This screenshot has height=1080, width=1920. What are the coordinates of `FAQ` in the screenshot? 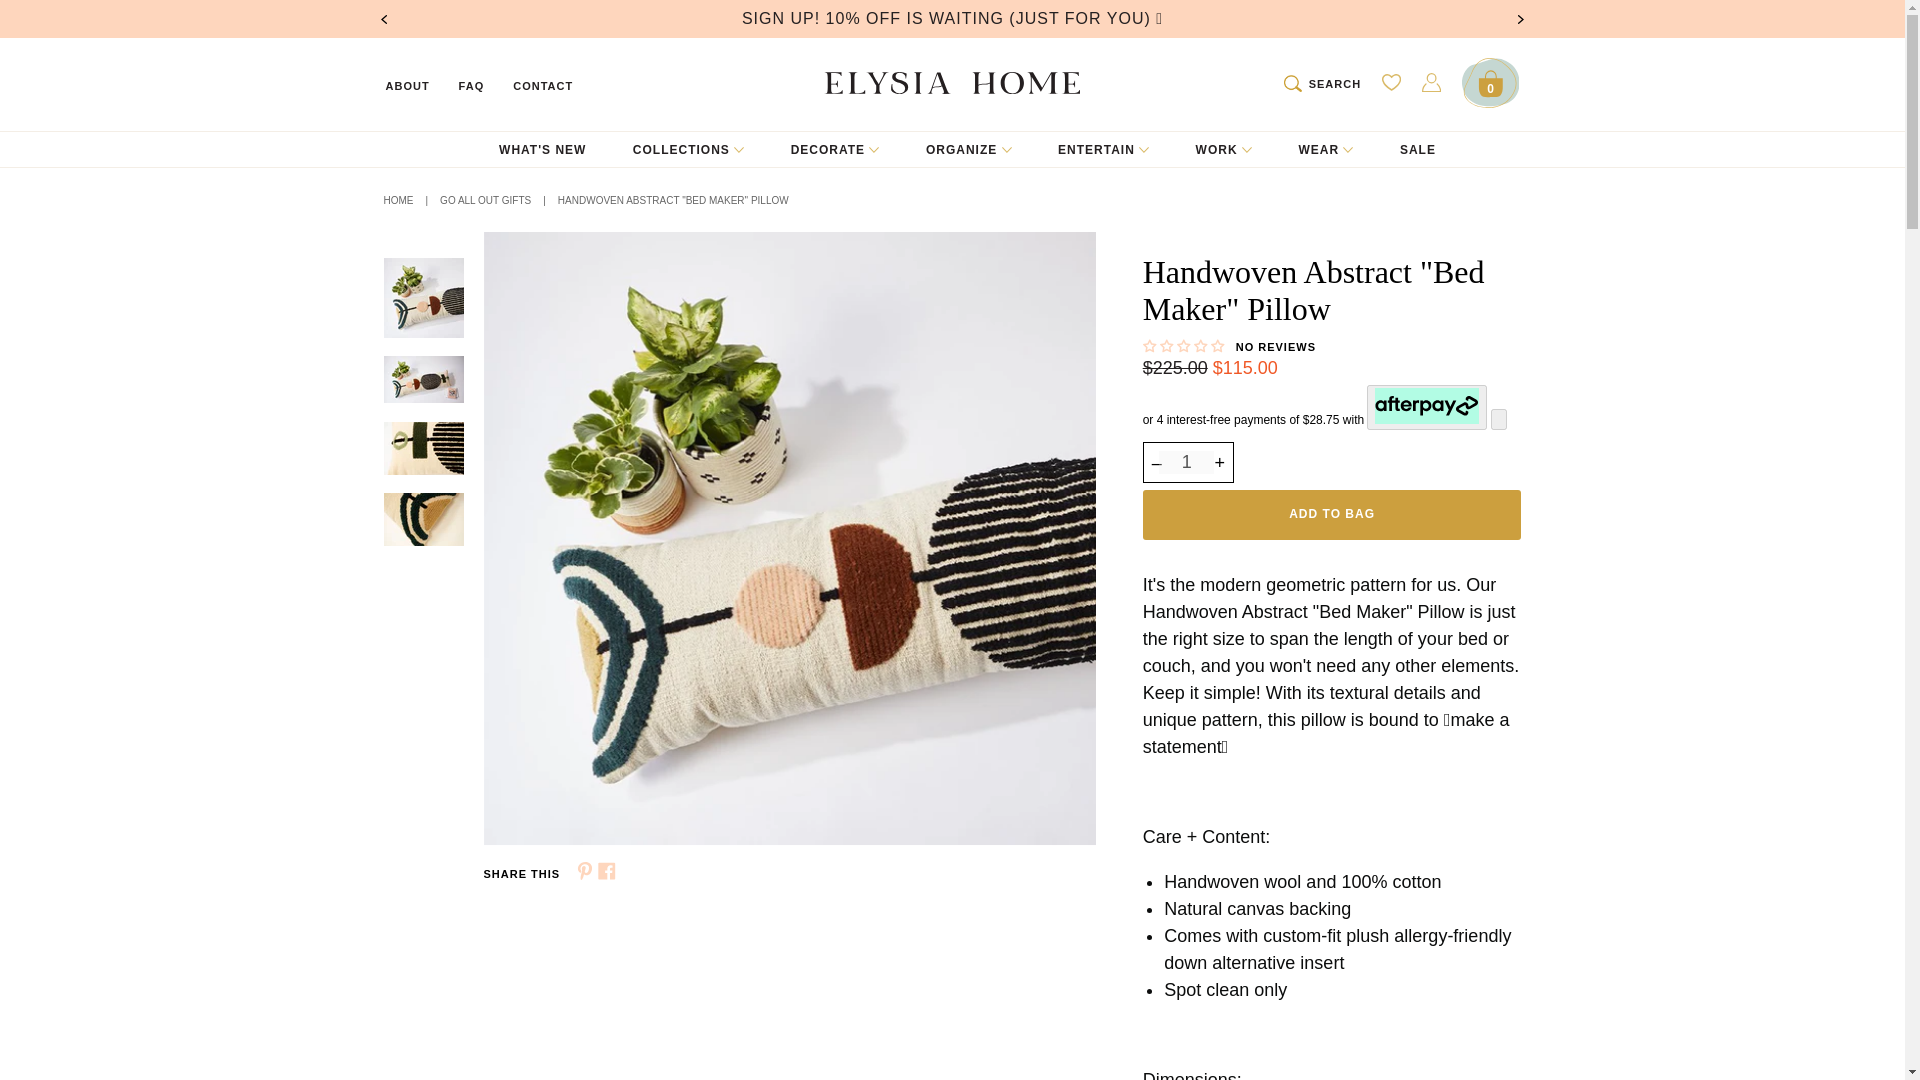 It's located at (472, 85).